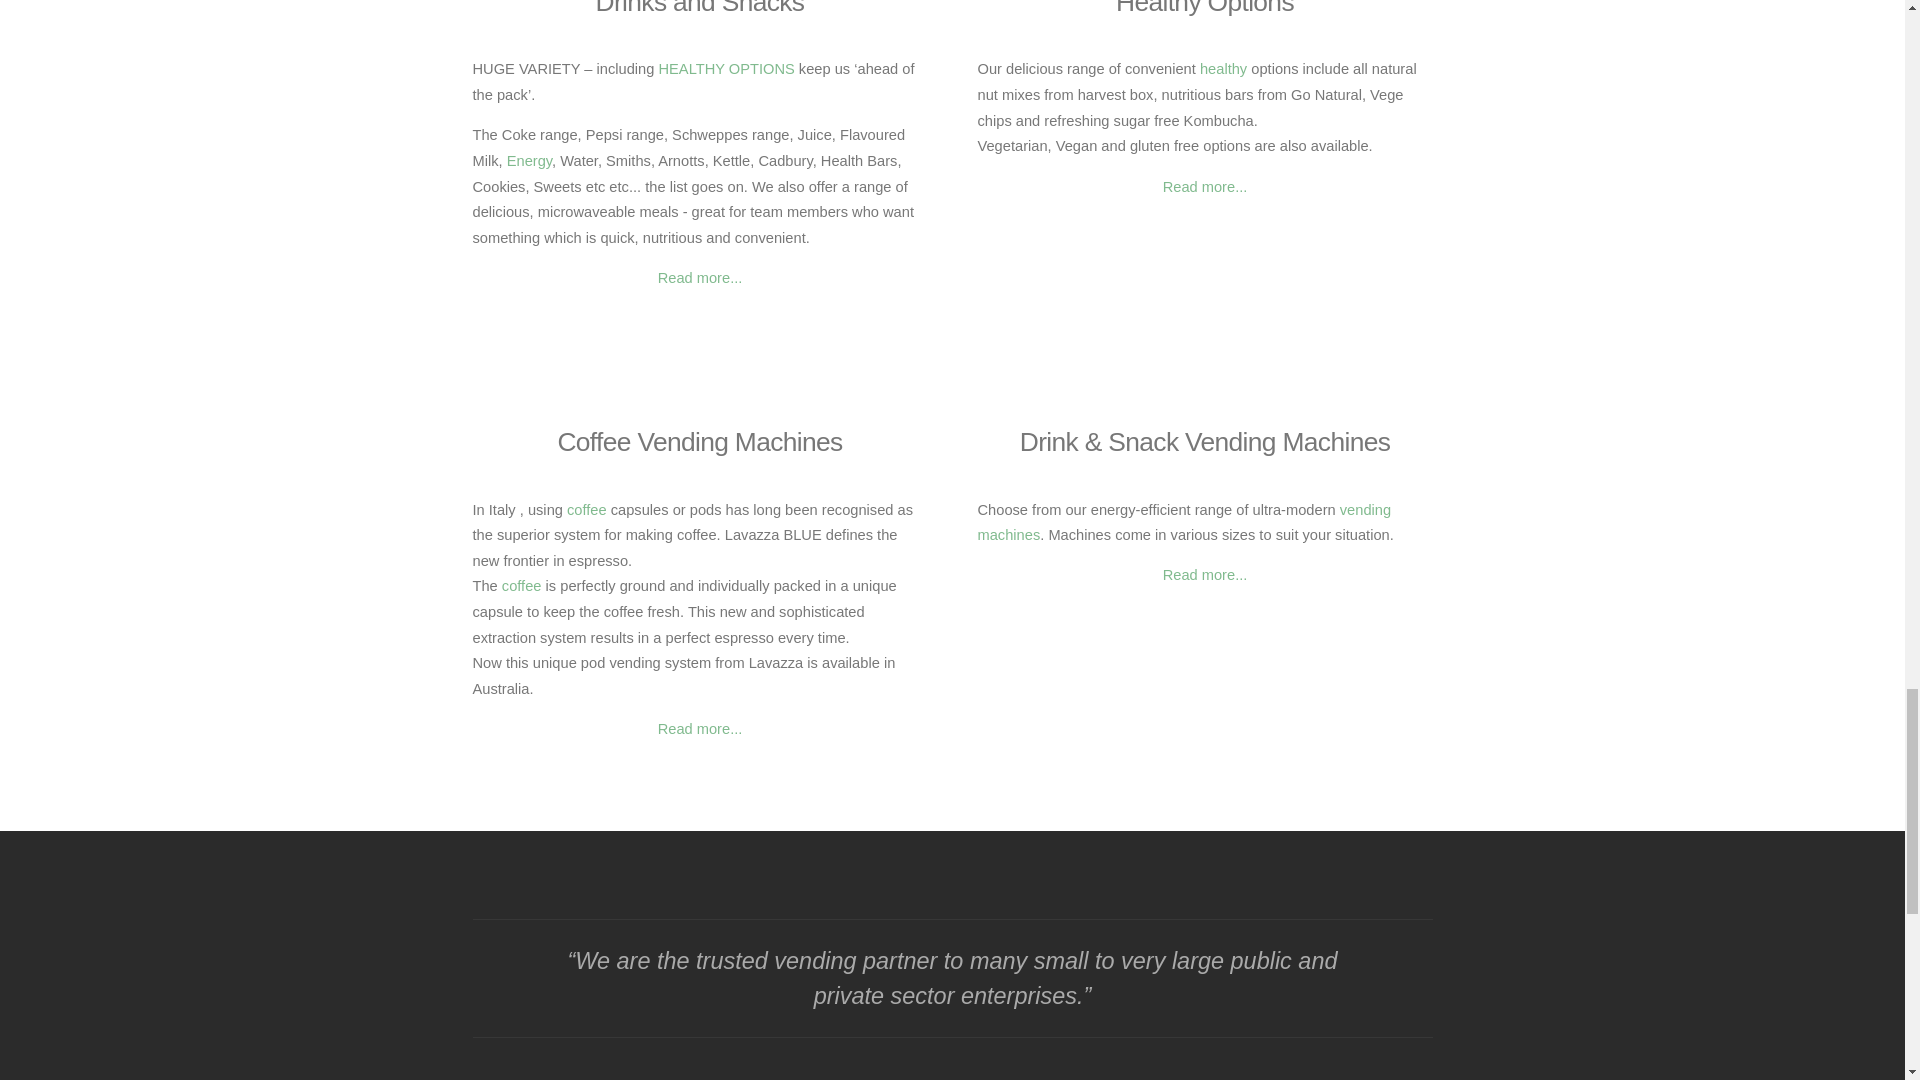  What do you see at coordinates (1206, 575) in the screenshot?
I see `Read more...` at bounding box center [1206, 575].